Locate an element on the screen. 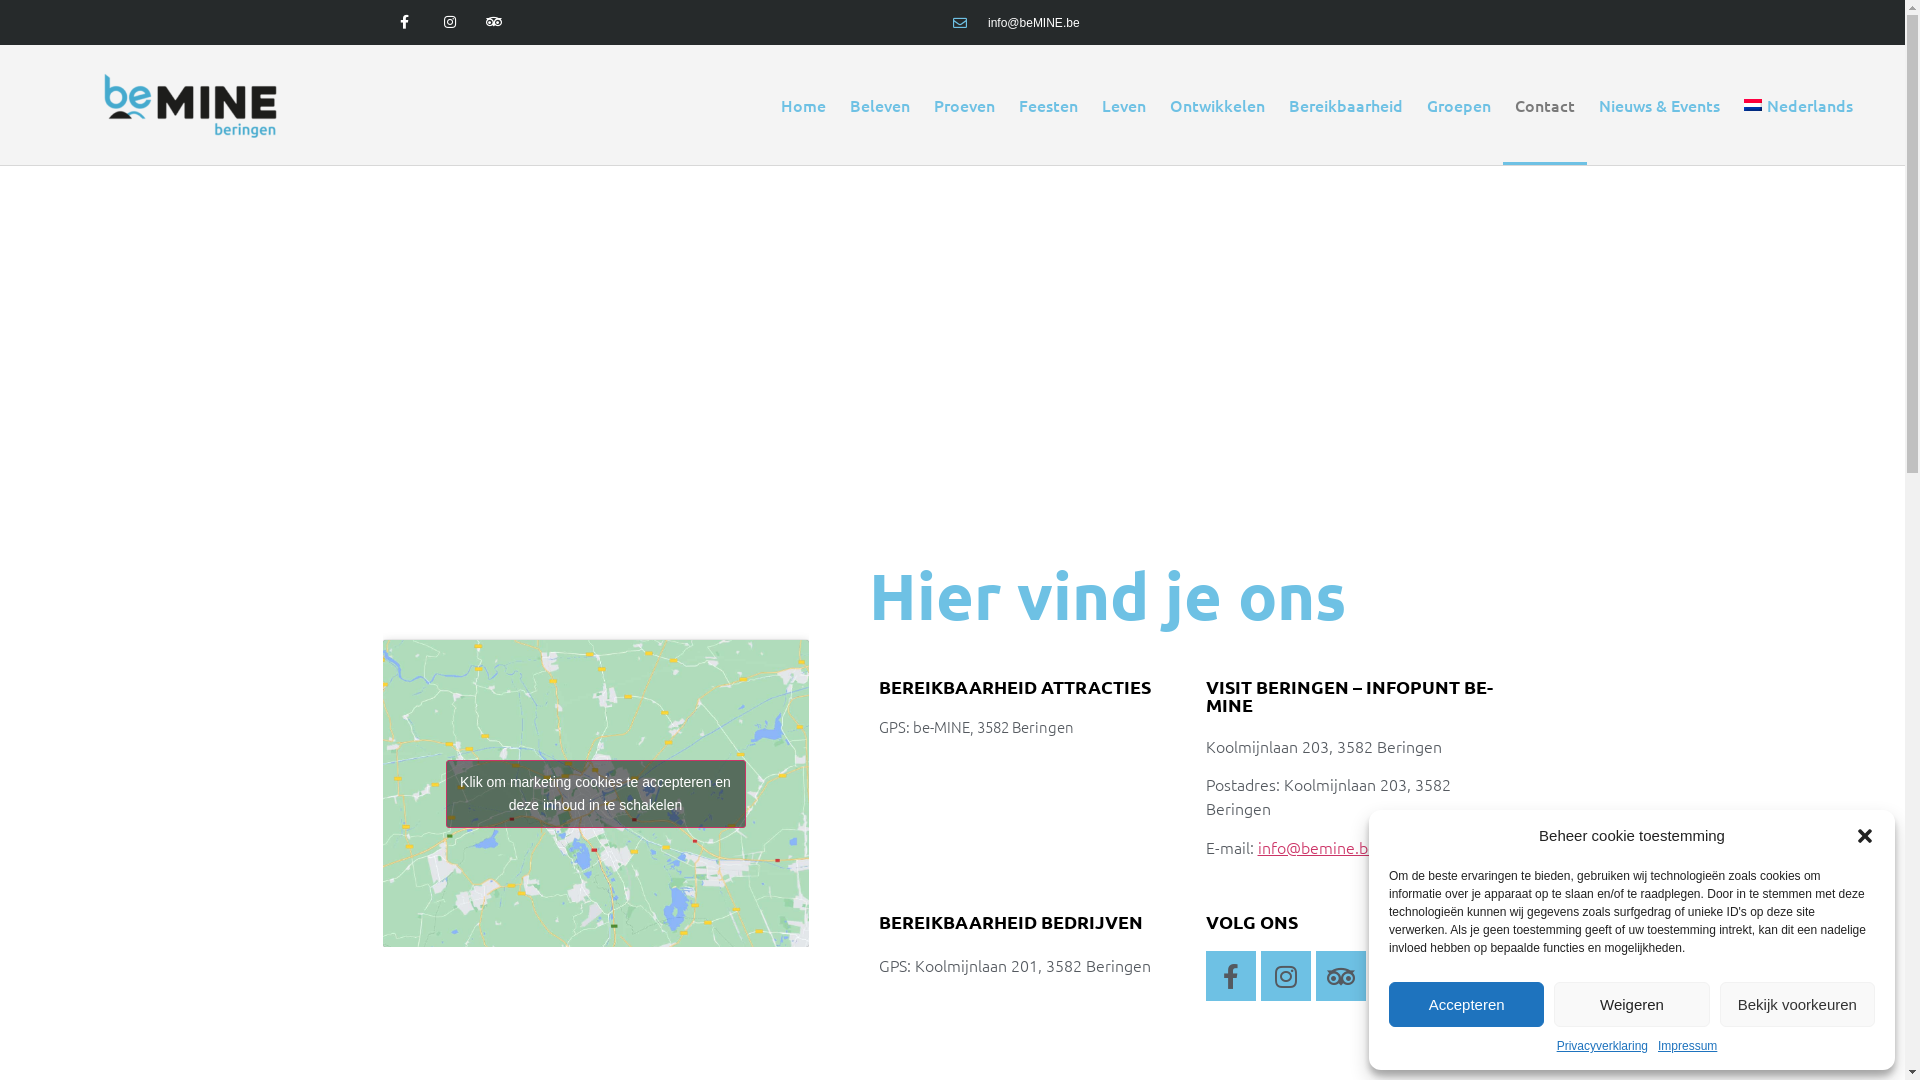  info@beMINE.be is located at coordinates (1016, 23).